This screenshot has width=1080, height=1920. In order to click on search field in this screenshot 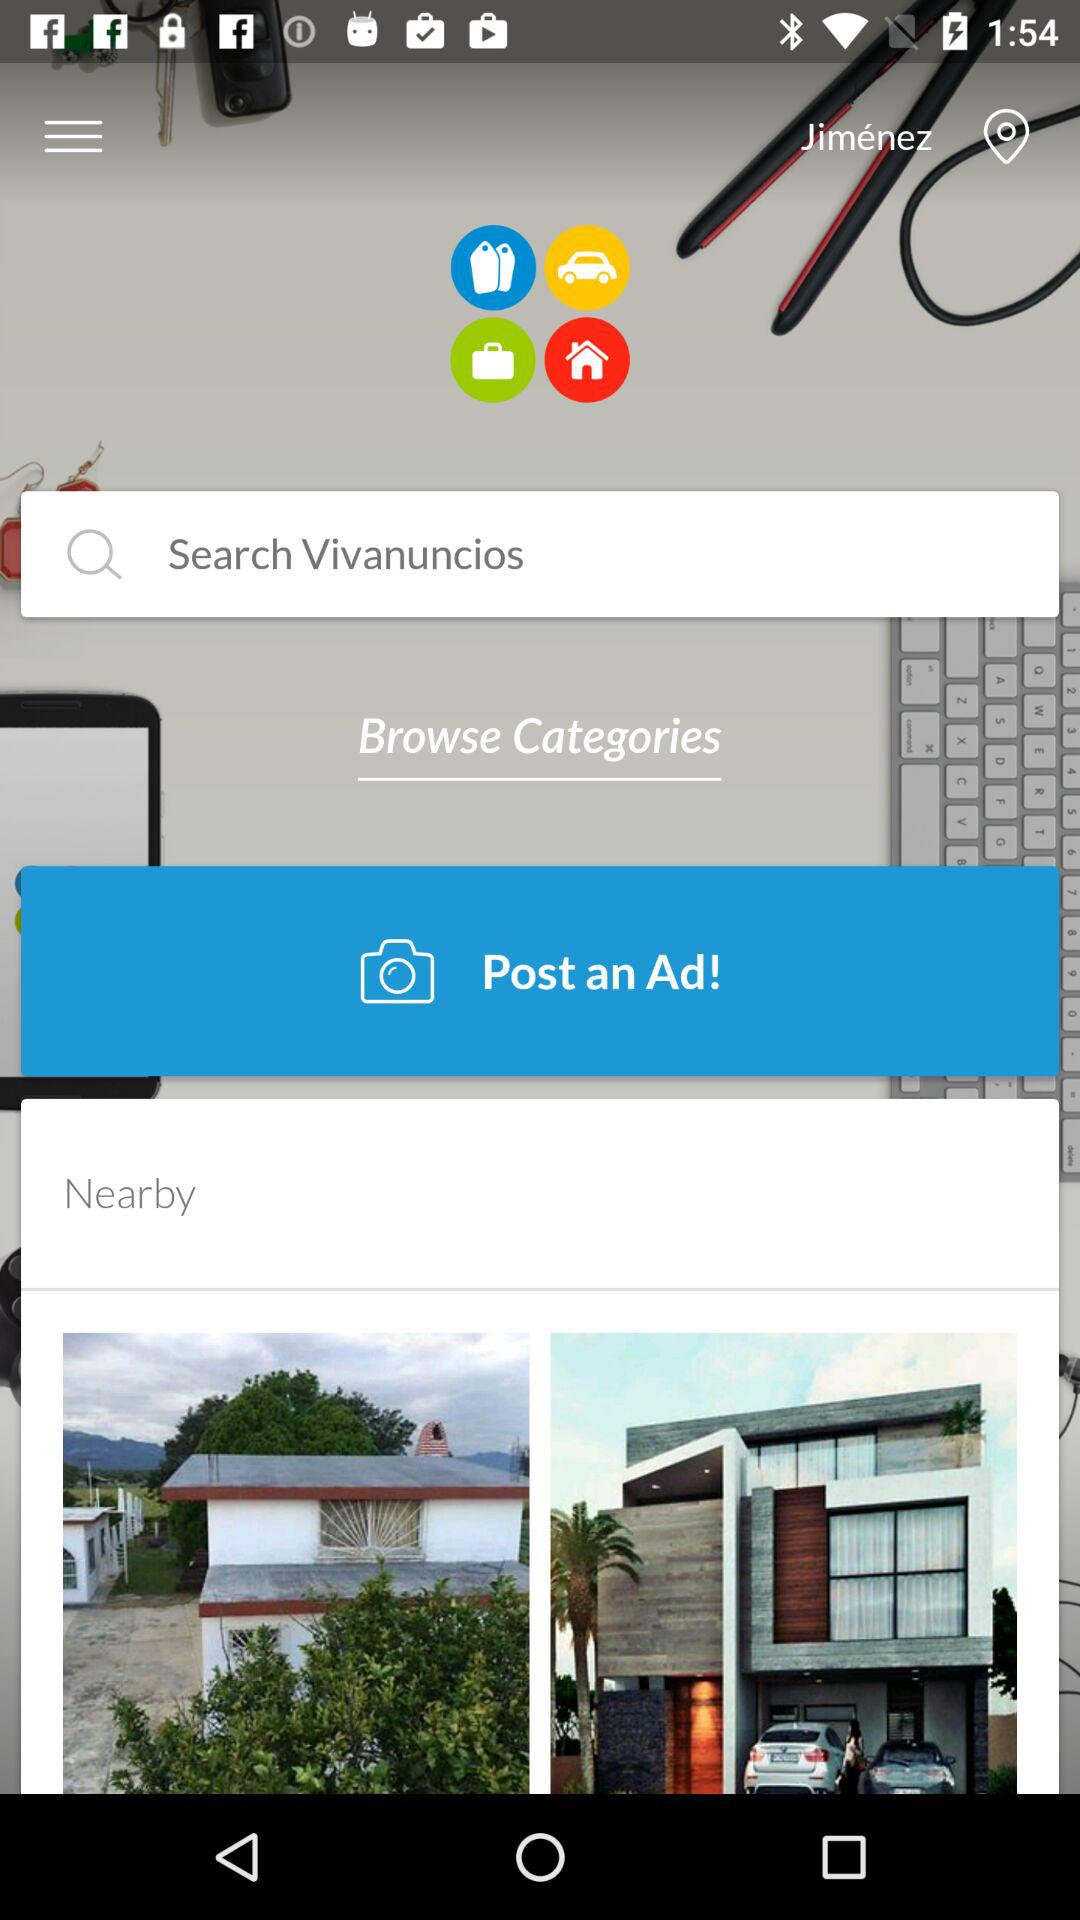, I will do `click(94, 554)`.